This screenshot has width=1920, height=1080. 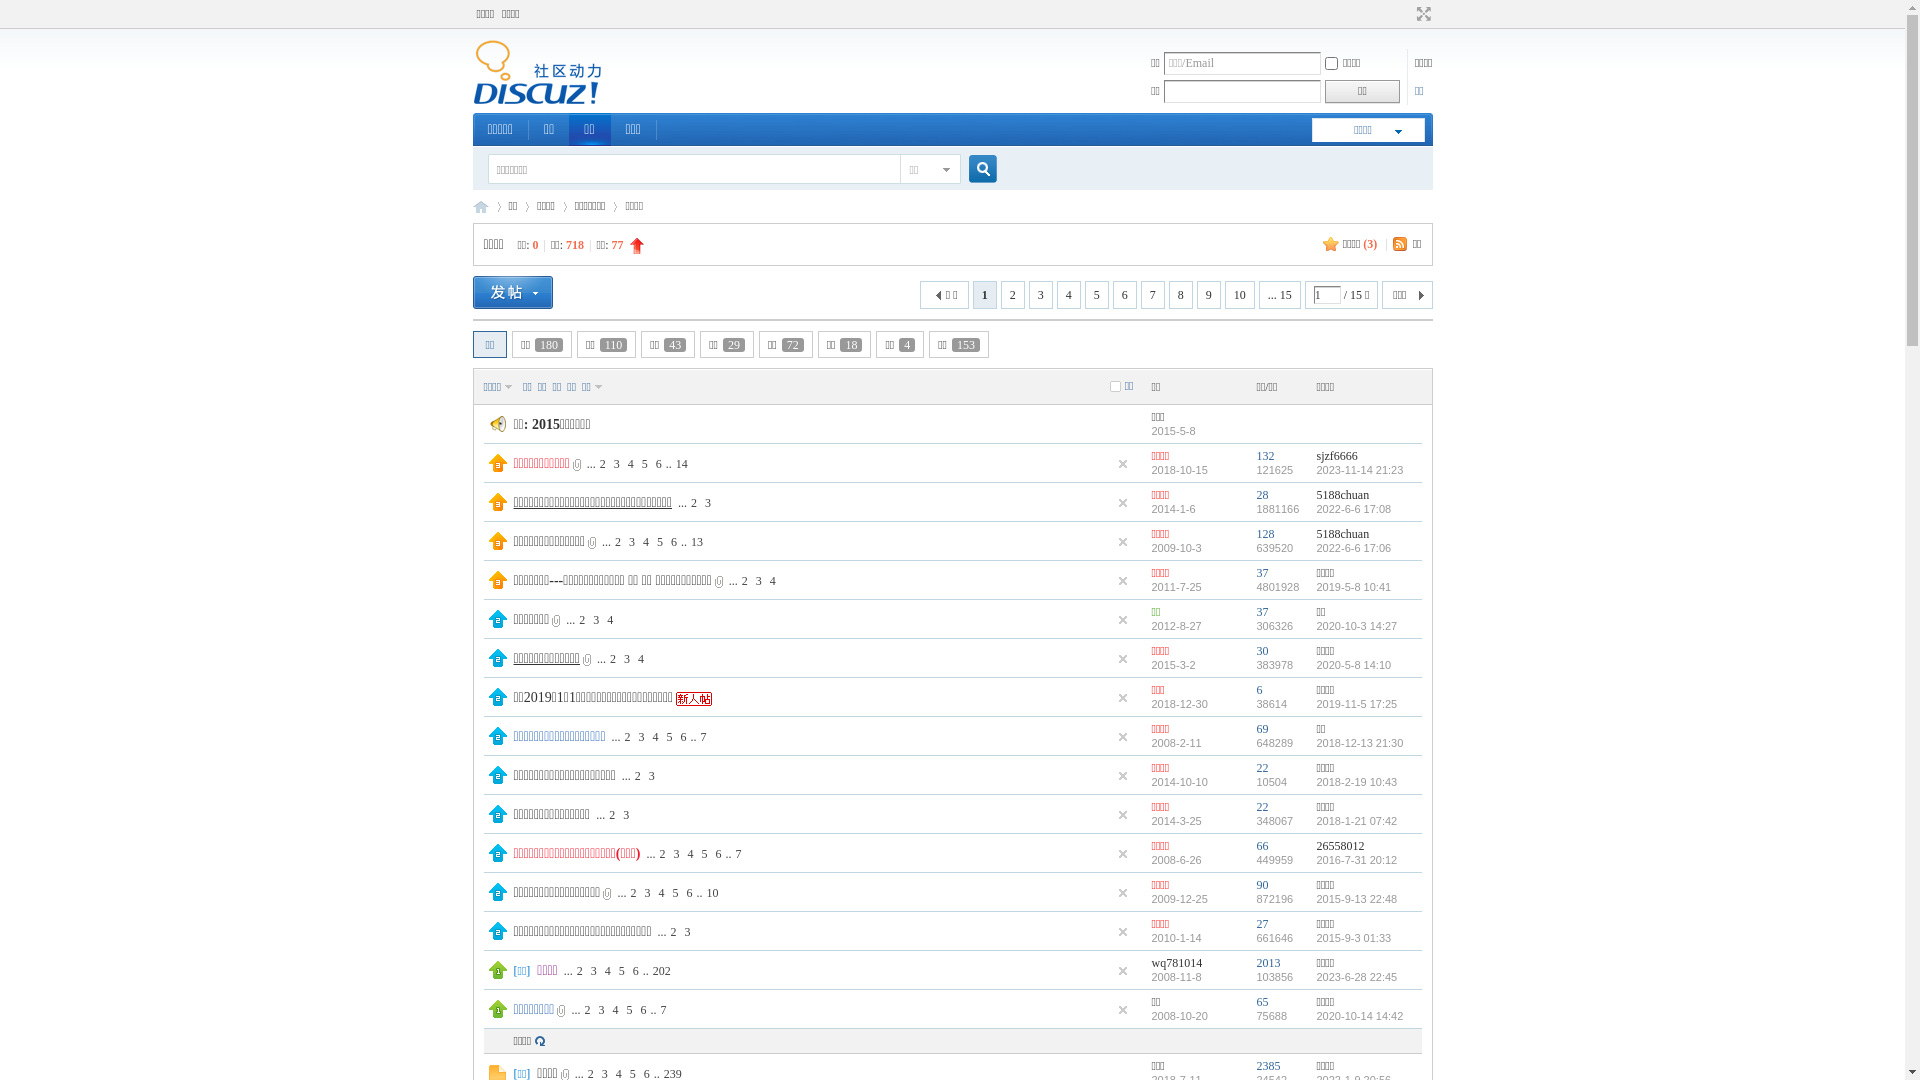 What do you see at coordinates (610, 619) in the screenshot?
I see `4` at bounding box center [610, 619].